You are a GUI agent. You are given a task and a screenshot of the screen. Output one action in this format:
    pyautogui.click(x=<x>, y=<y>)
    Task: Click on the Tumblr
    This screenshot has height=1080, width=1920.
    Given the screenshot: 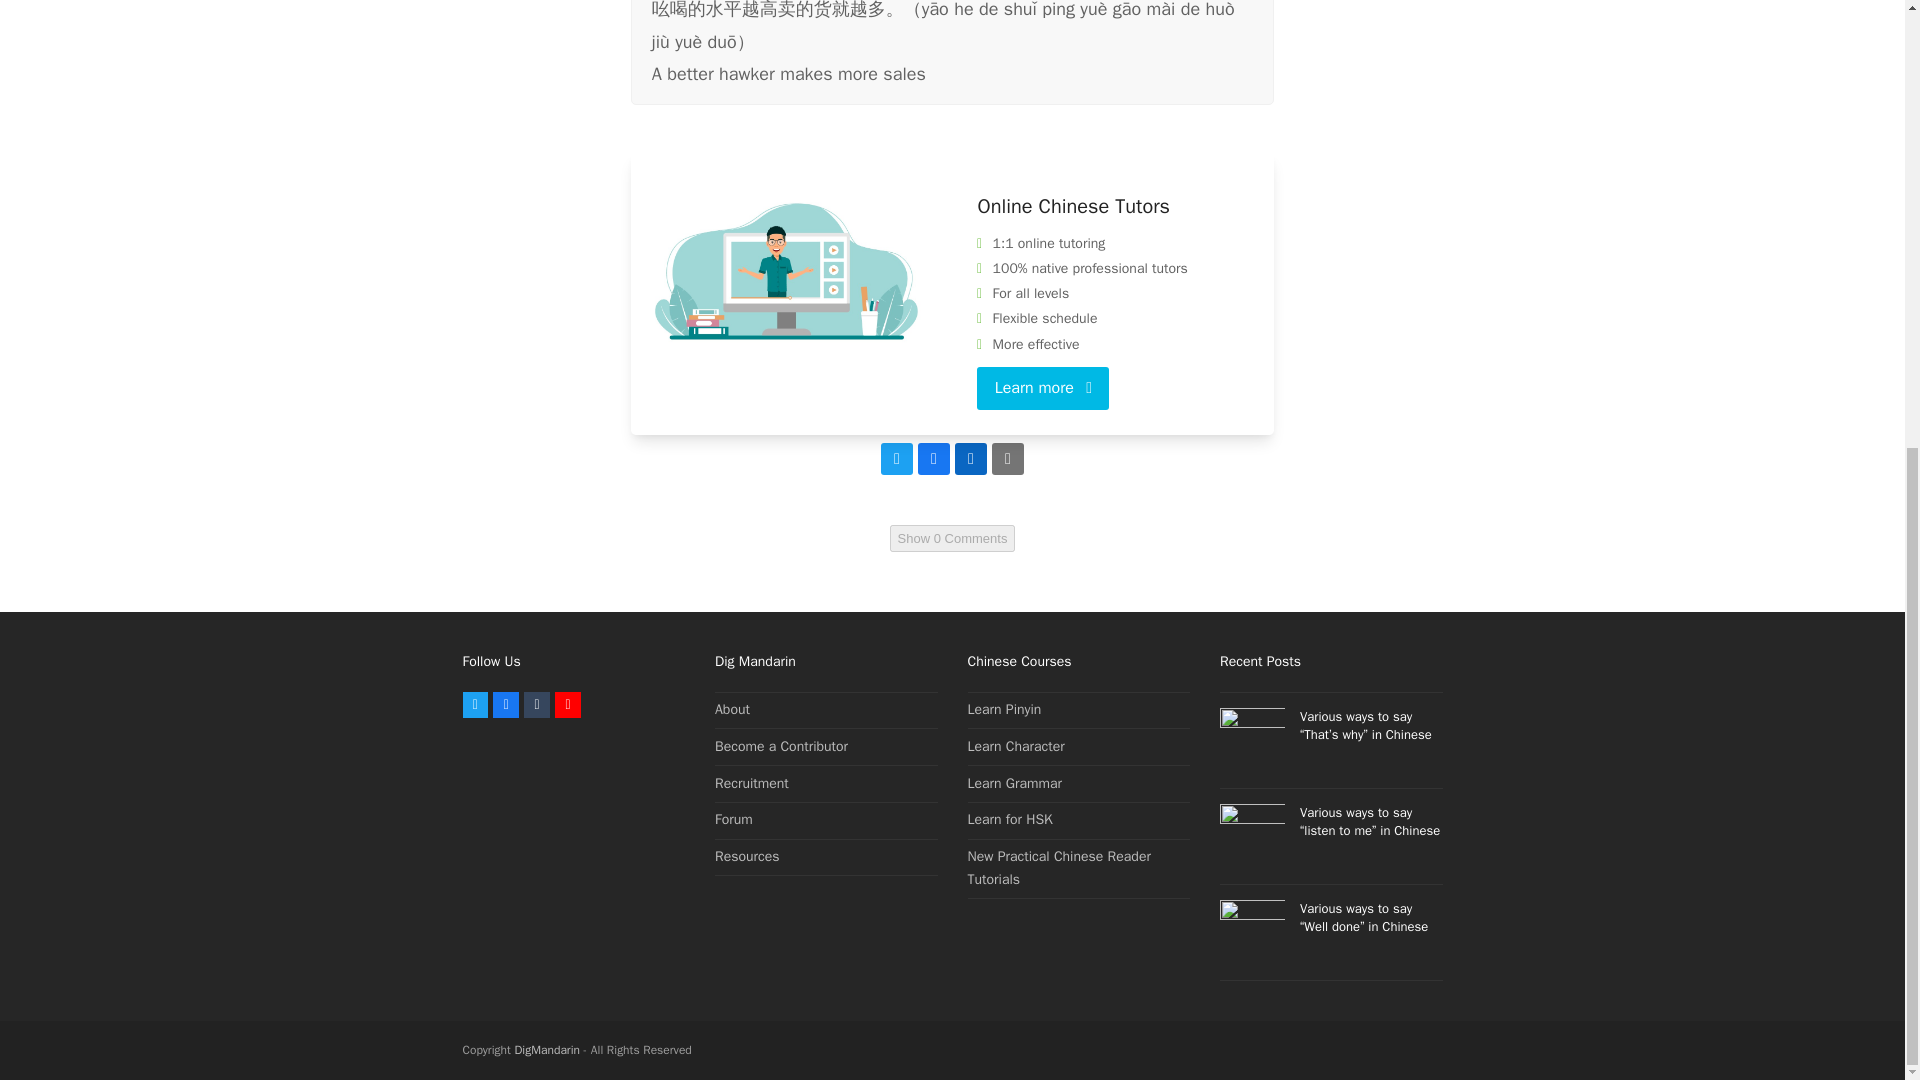 What is the action you would take?
    pyautogui.click(x=536, y=705)
    